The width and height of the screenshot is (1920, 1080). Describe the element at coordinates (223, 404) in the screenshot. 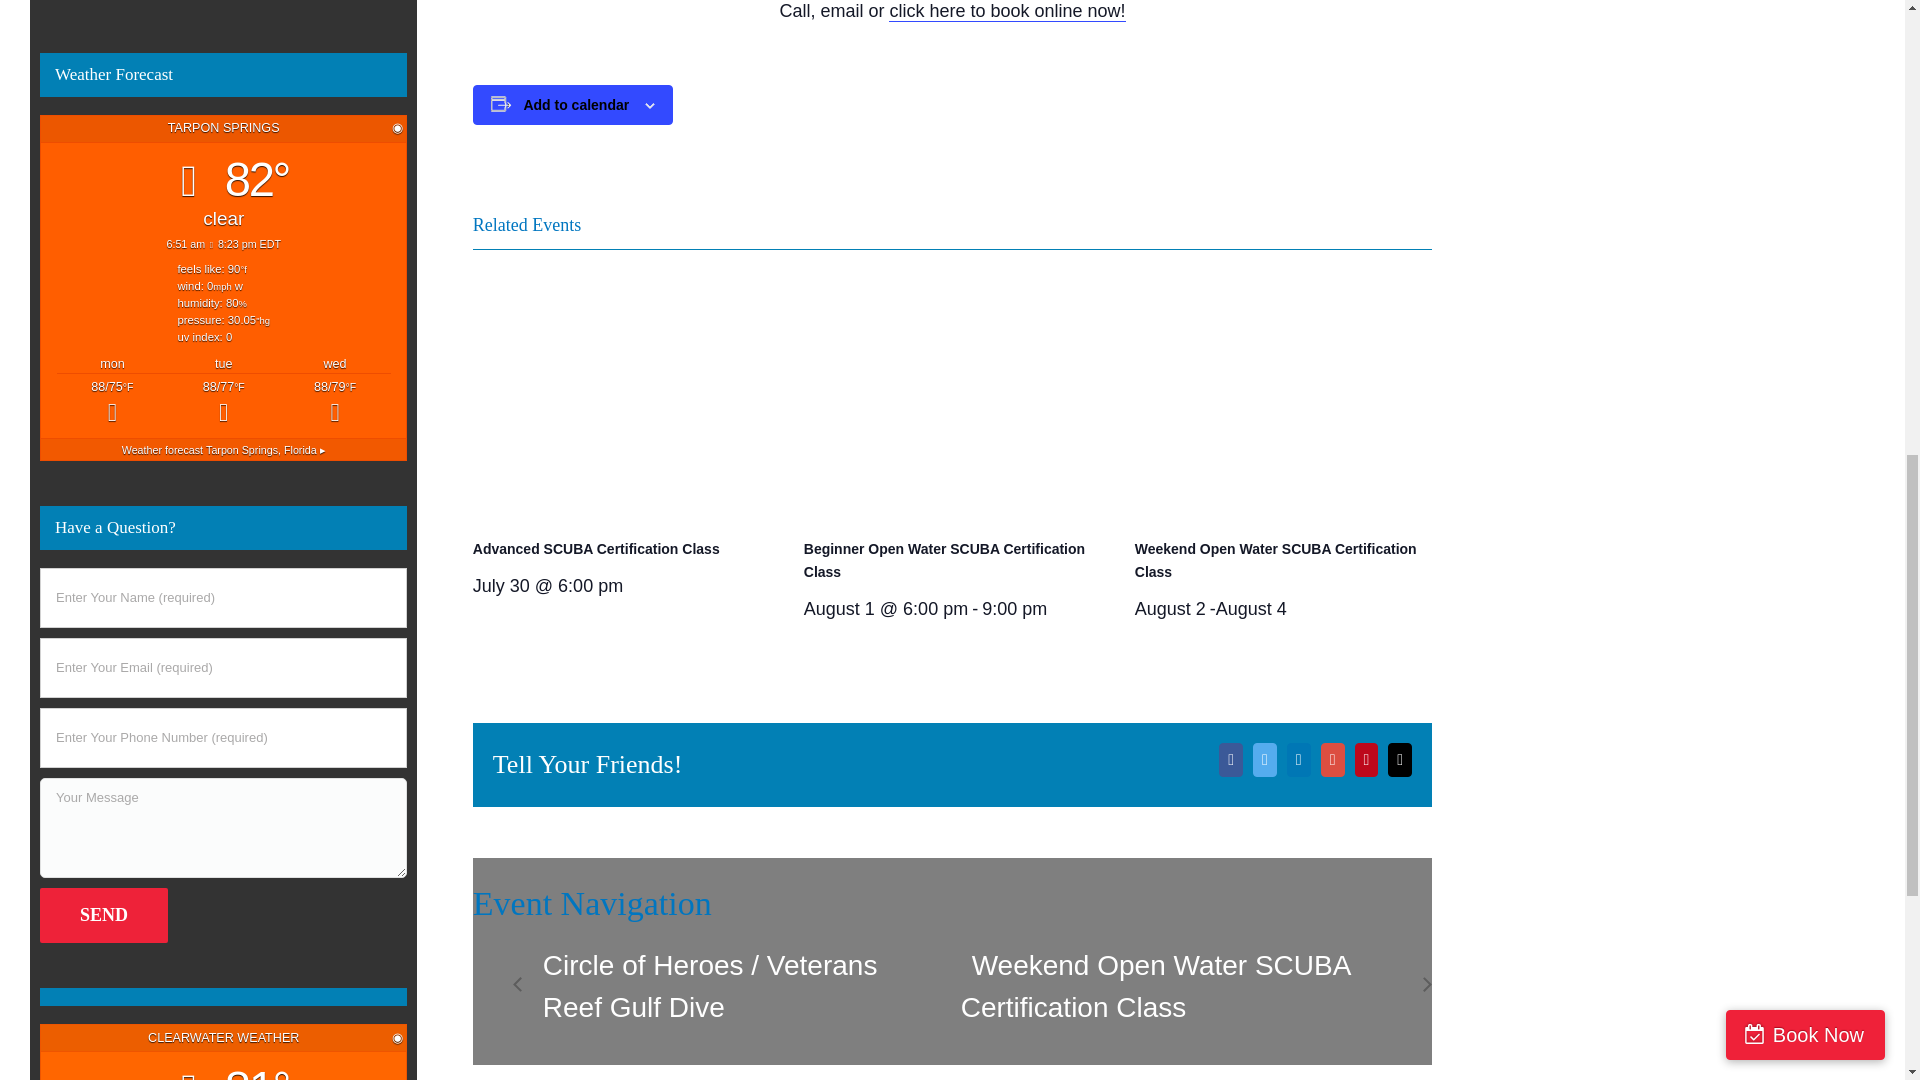

I see `Scattered Thunderstorms` at that location.